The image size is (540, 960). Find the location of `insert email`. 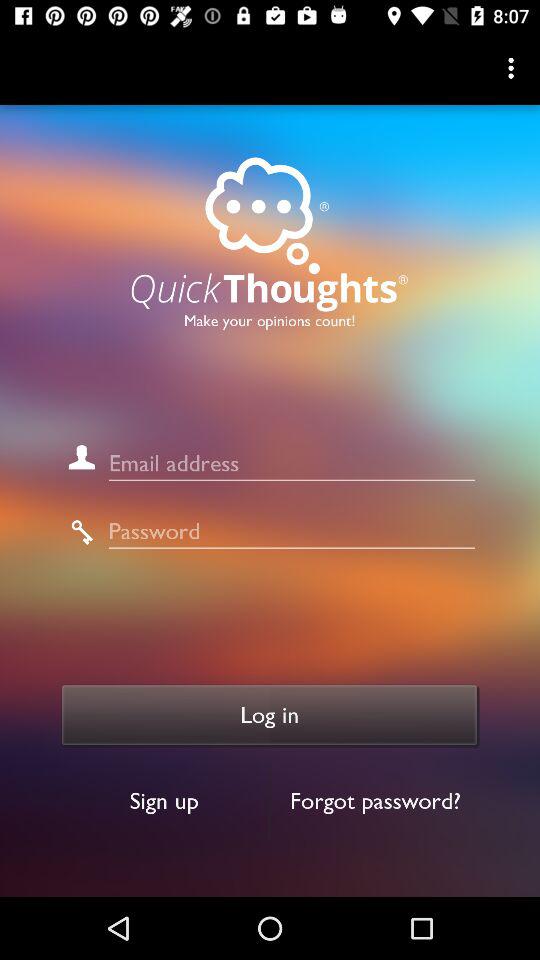

insert email is located at coordinates (292, 464).